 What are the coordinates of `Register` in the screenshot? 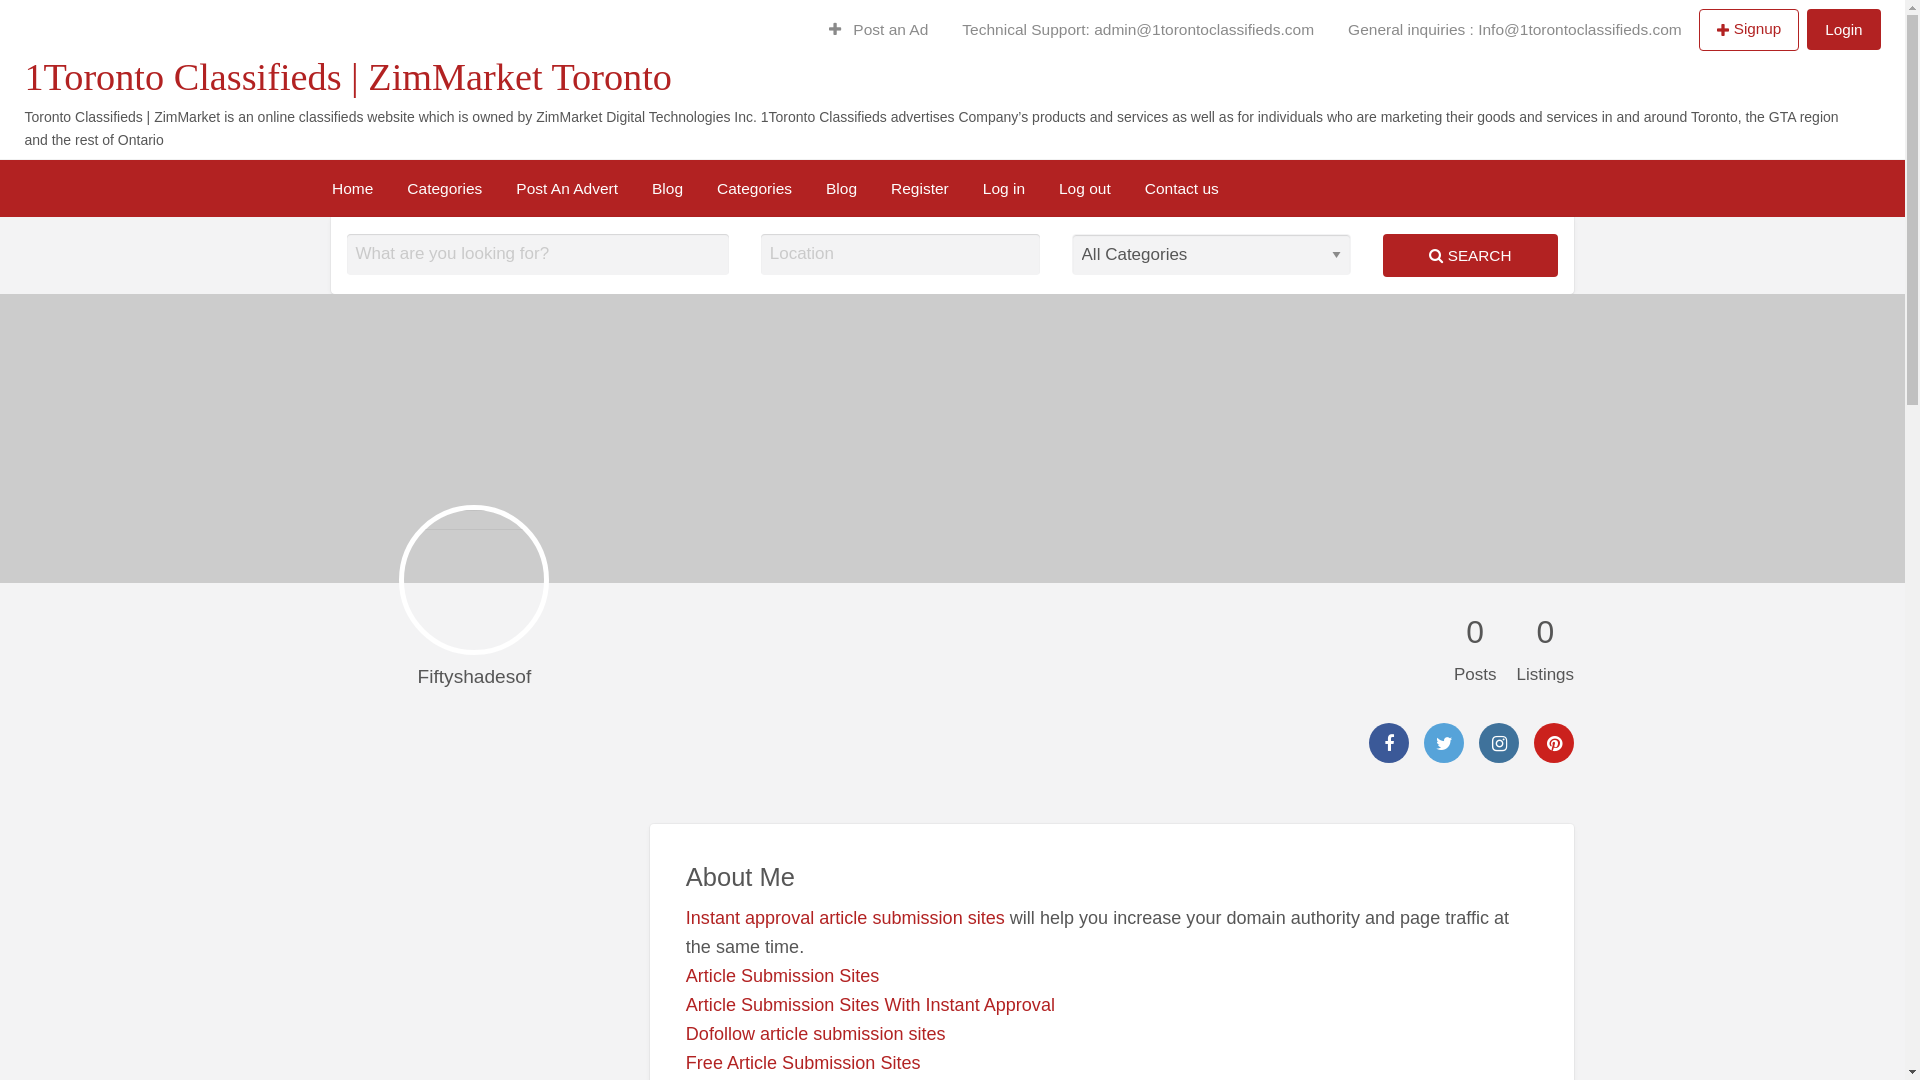 It's located at (920, 188).